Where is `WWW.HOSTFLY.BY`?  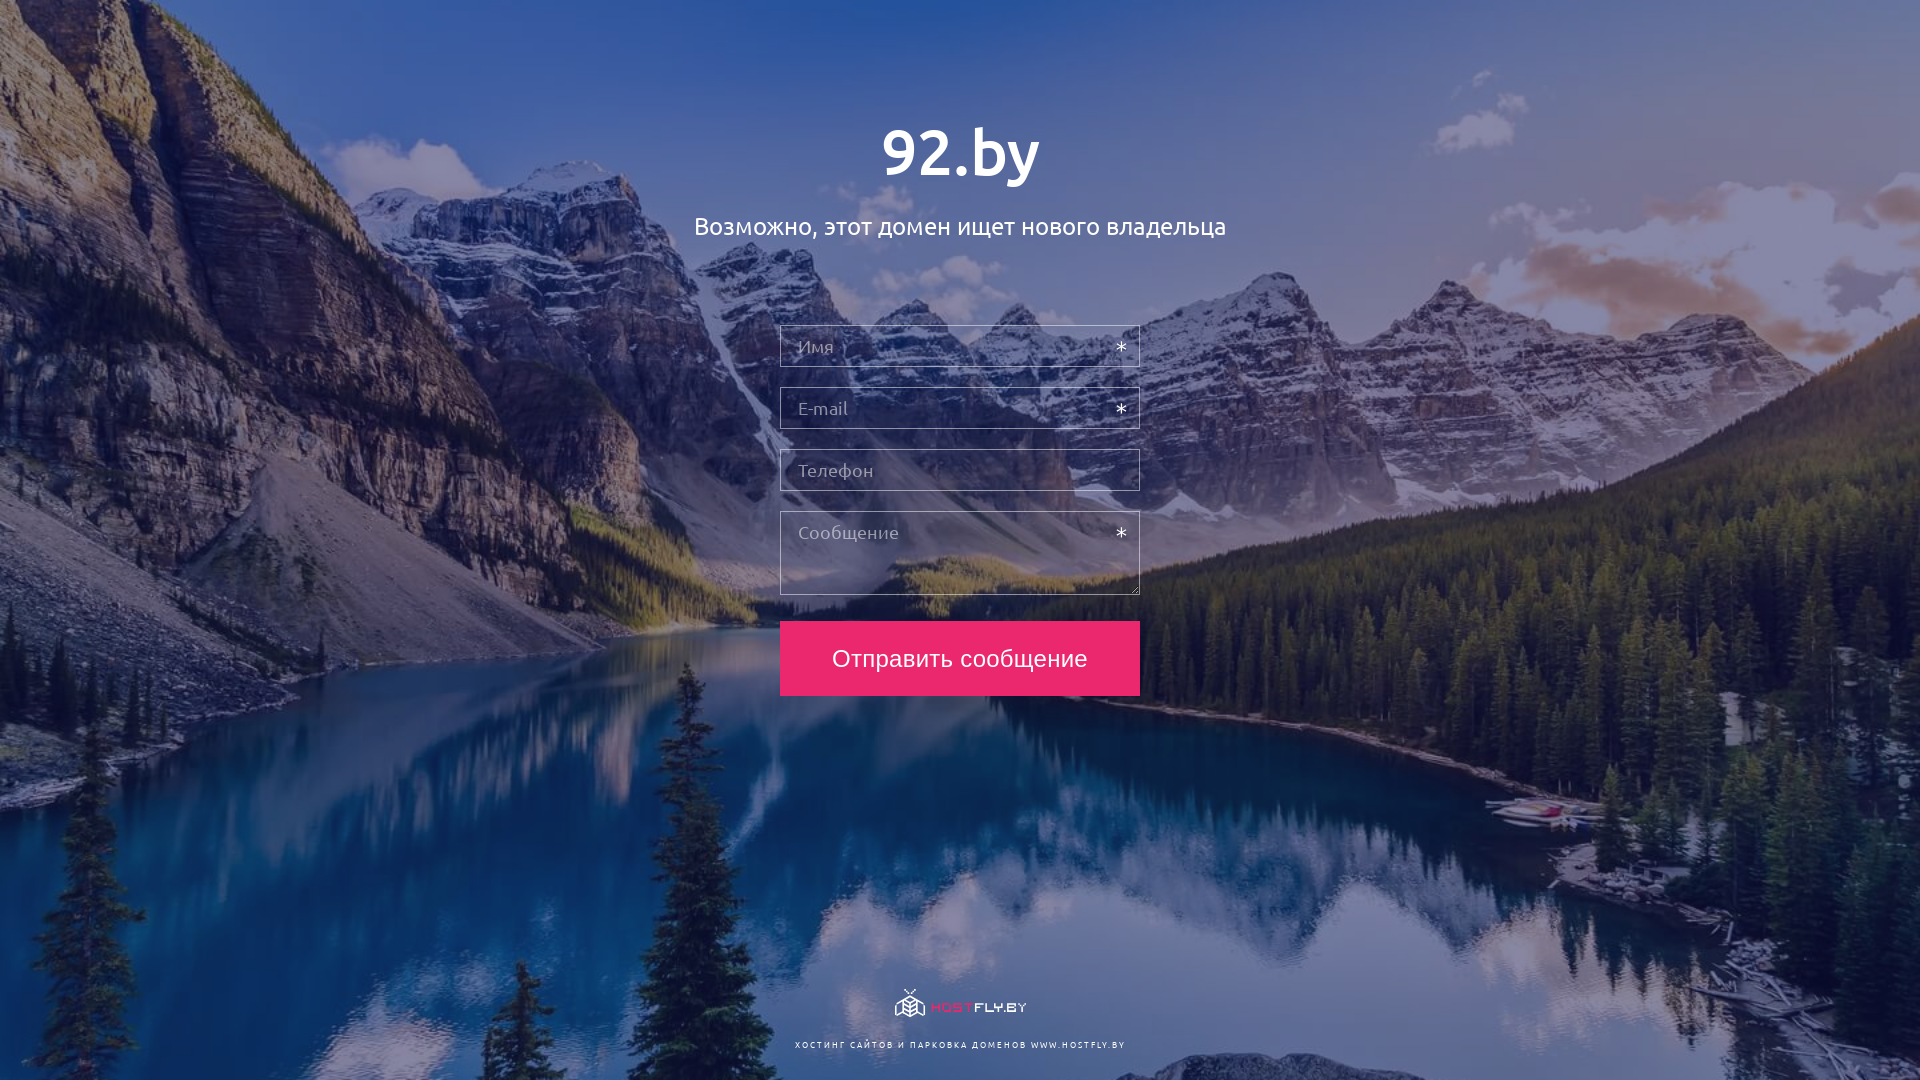 WWW.HOSTFLY.BY is located at coordinates (1078, 1044).